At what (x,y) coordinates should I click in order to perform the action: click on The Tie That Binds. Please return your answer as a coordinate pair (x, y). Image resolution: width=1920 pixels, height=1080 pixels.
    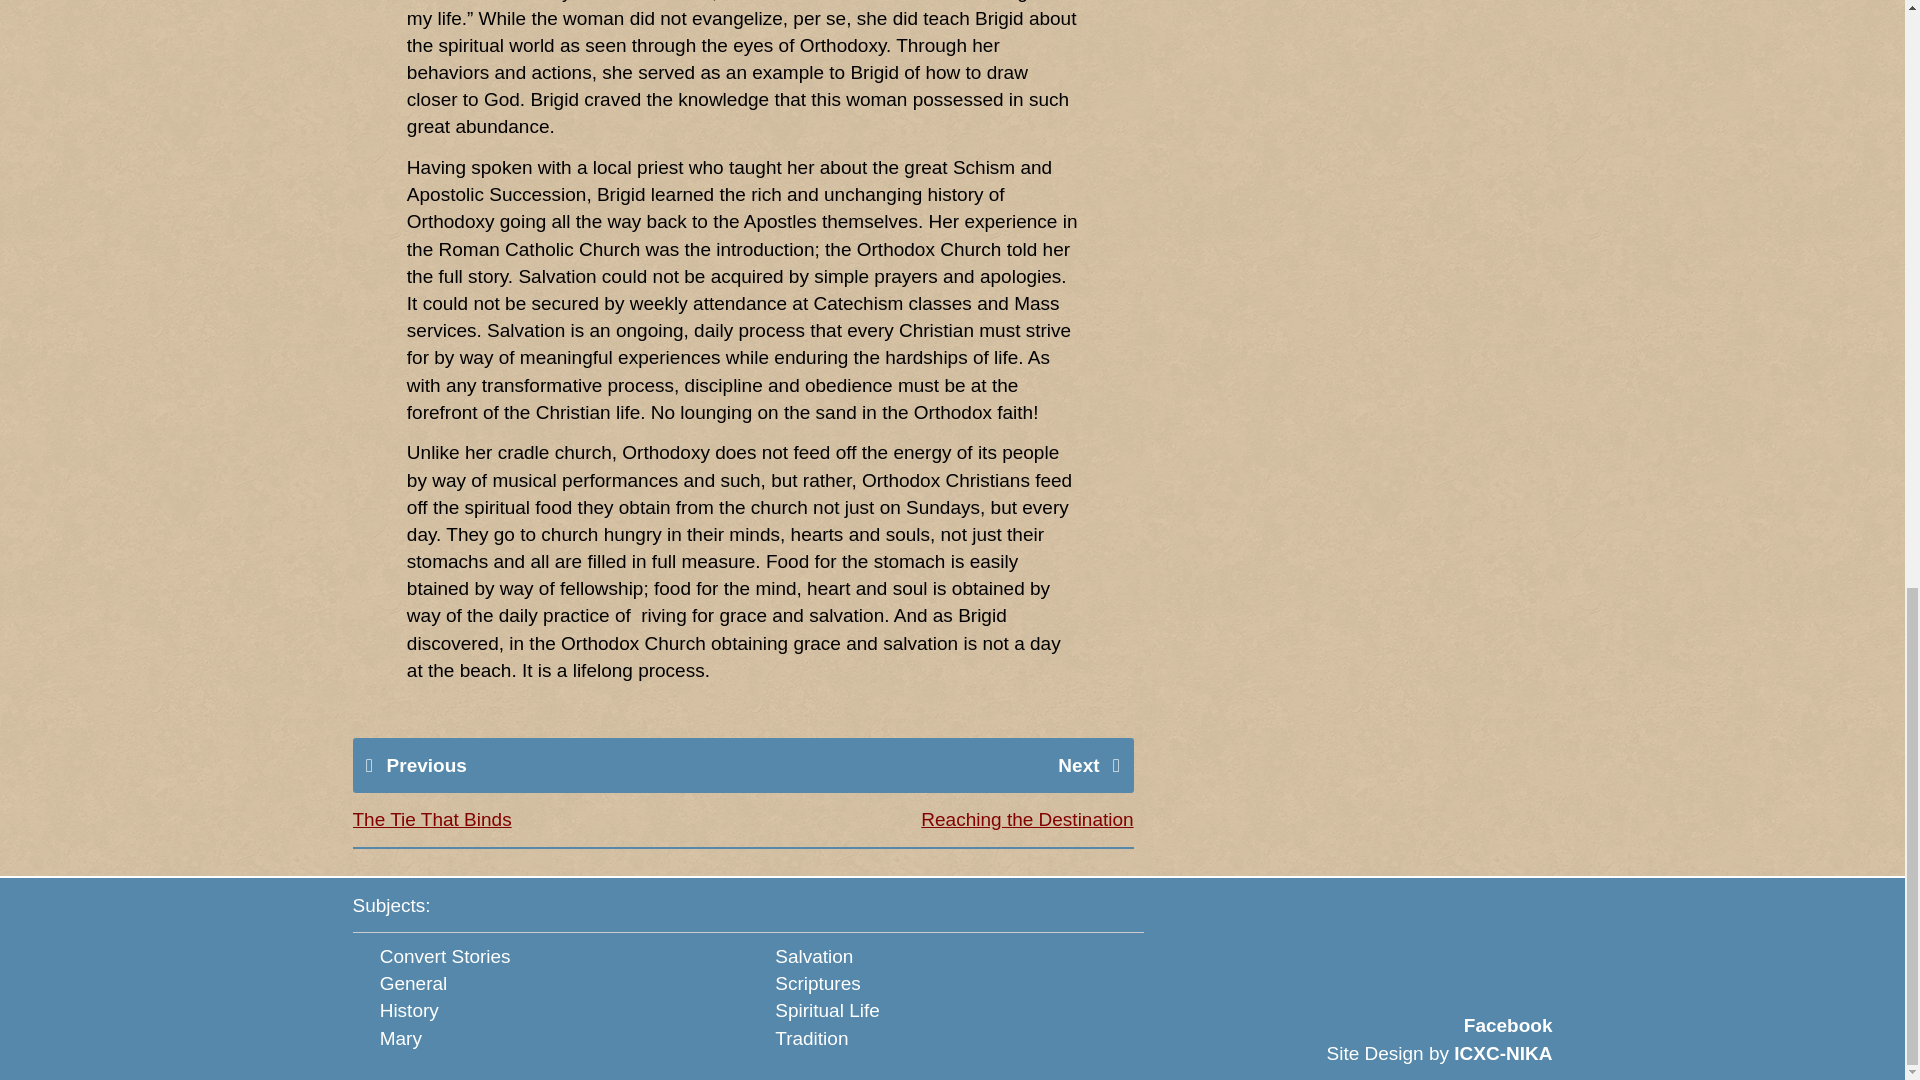
    Looking at the image, I should click on (430, 819).